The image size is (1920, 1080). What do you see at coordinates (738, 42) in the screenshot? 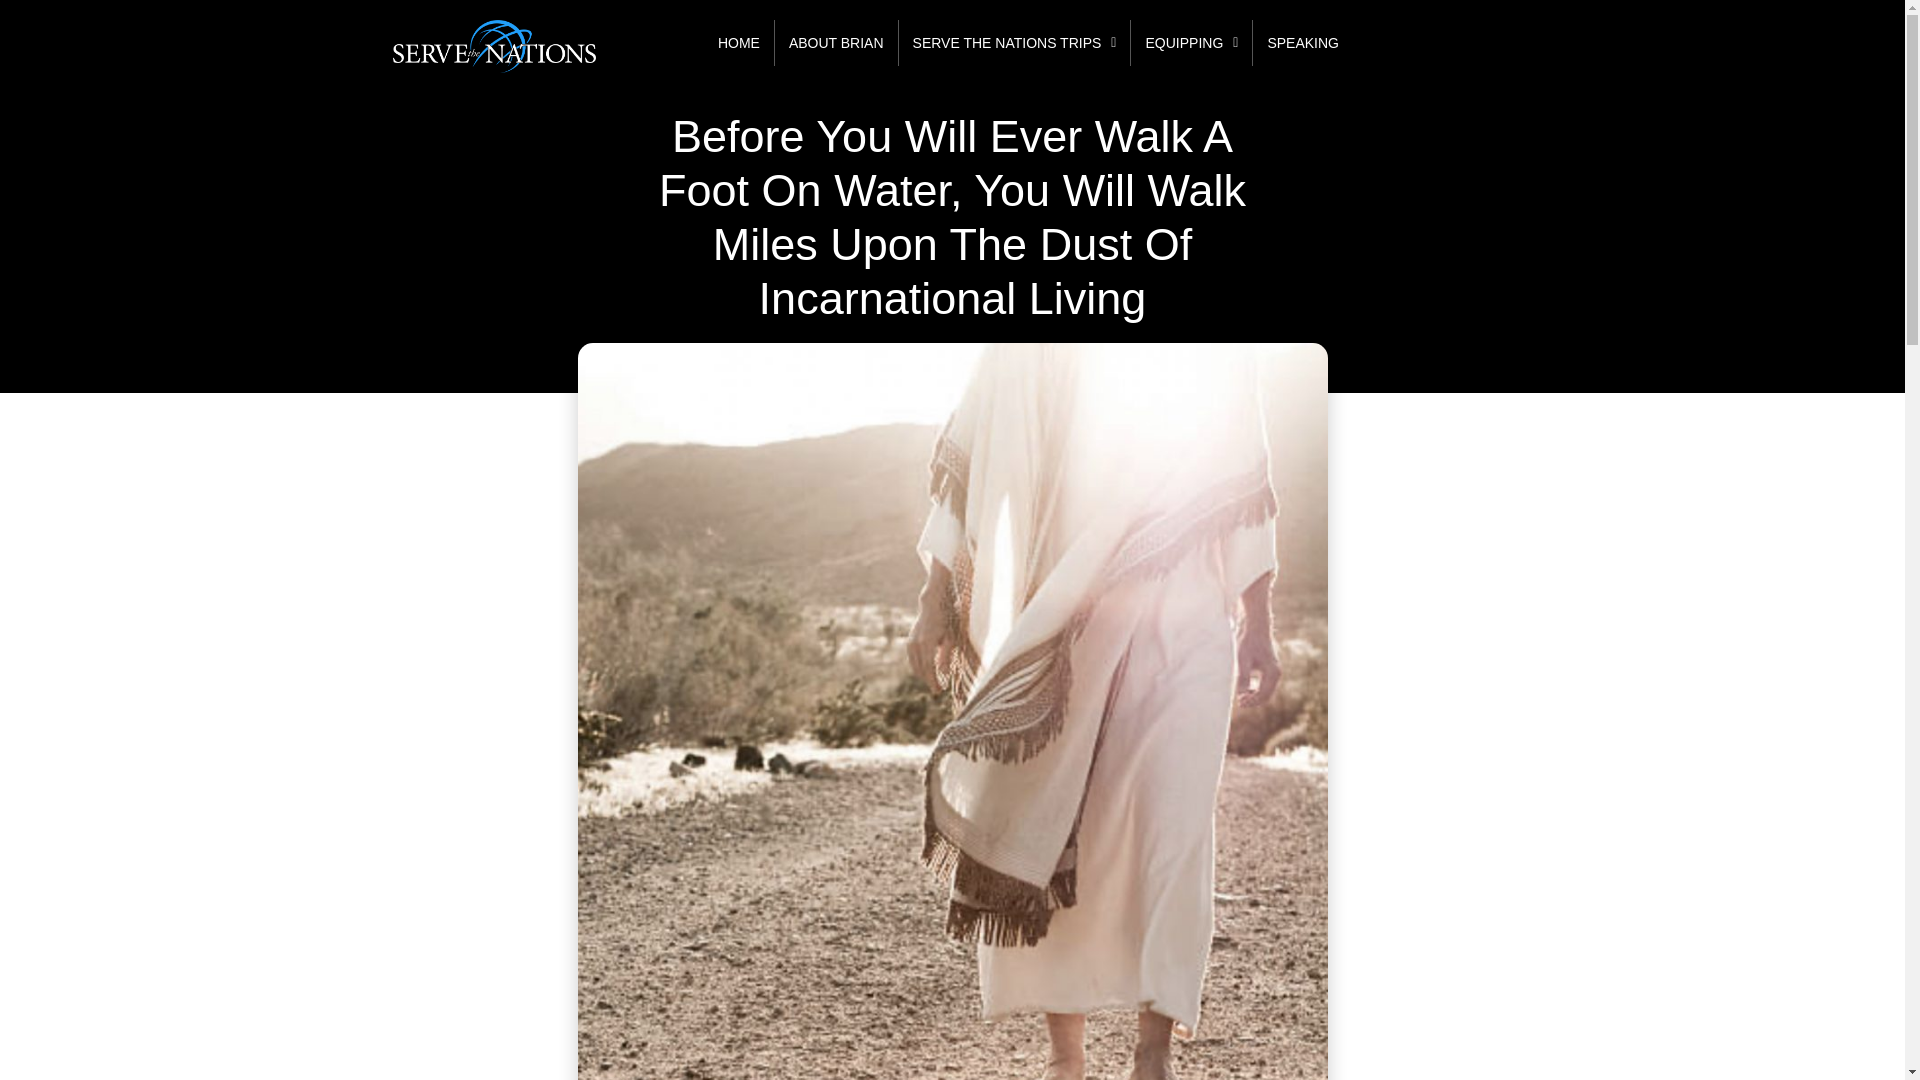
I see `HOME` at bounding box center [738, 42].